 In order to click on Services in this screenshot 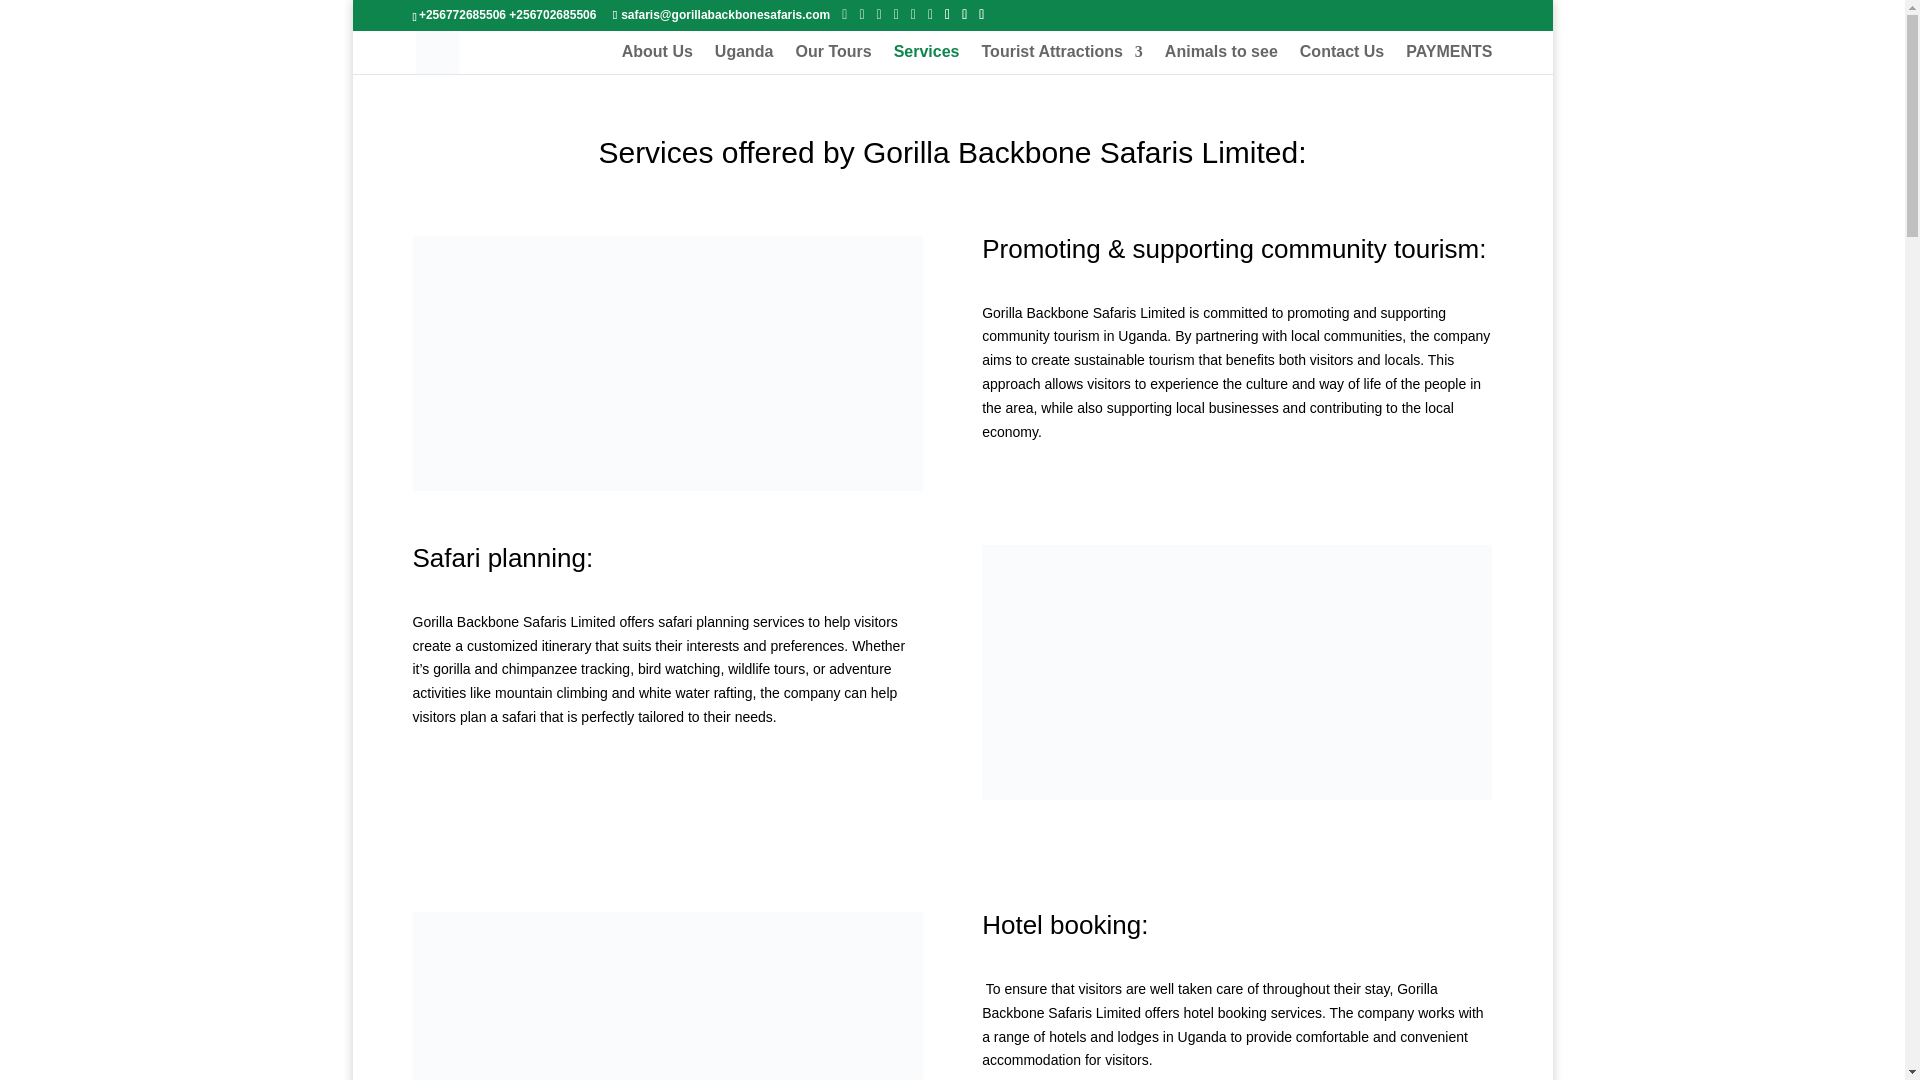, I will do `click(927, 60)`.